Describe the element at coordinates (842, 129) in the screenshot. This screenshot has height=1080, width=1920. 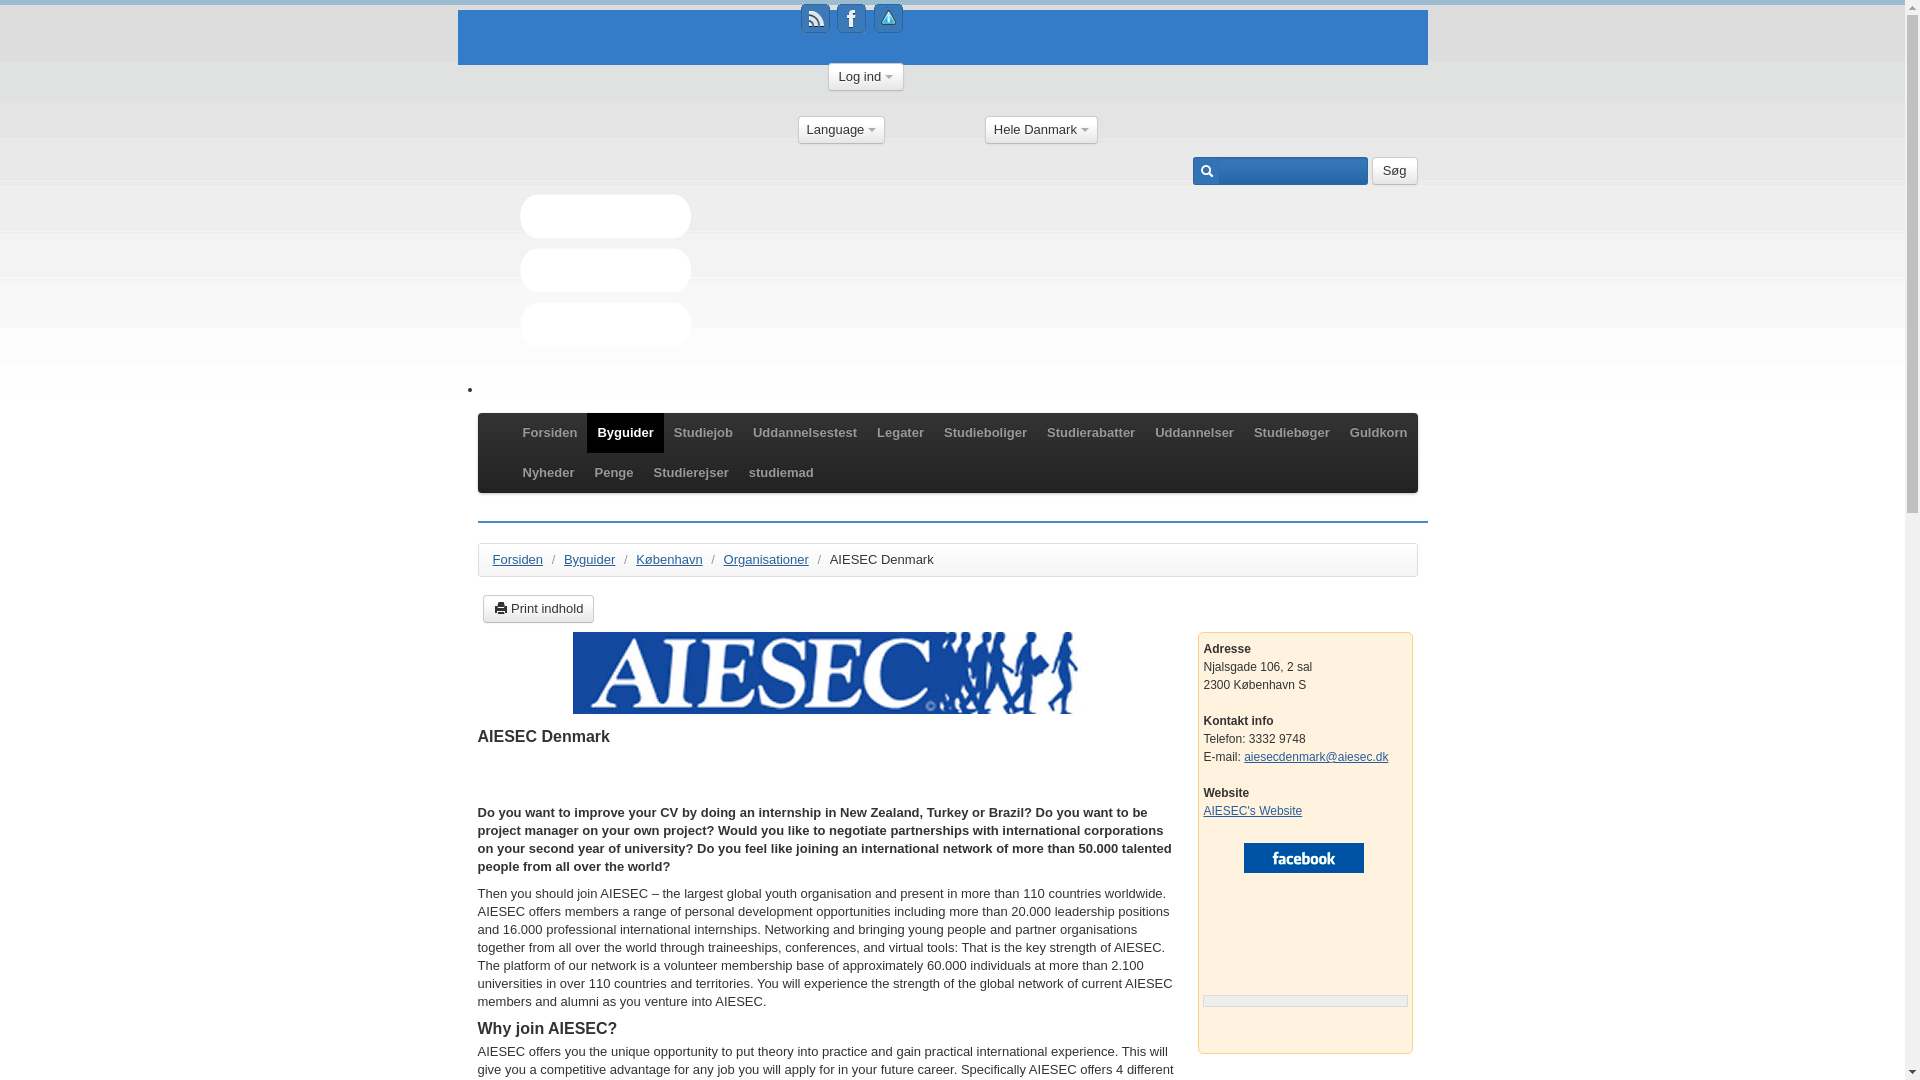
I see `Language` at that location.